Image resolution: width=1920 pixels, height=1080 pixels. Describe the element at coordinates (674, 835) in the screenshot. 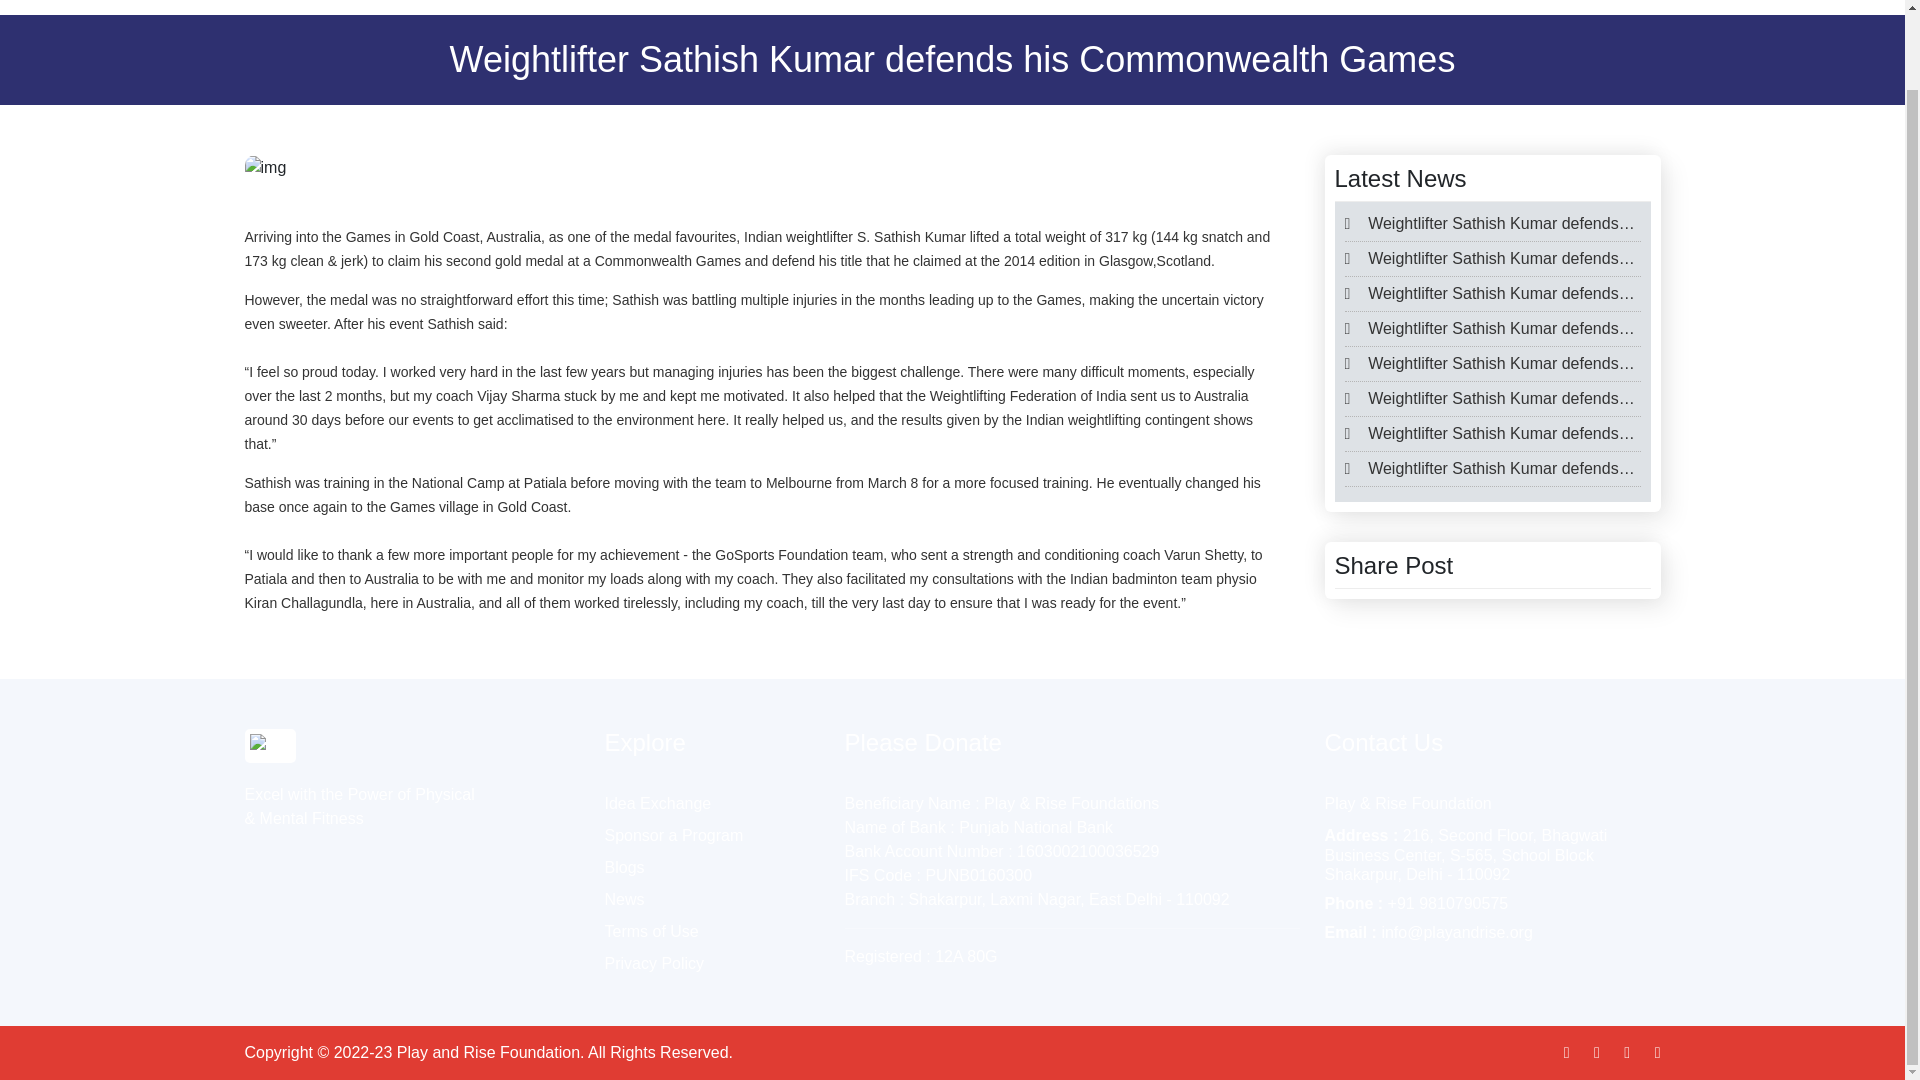

I see `Sponsor a Program` at that location.